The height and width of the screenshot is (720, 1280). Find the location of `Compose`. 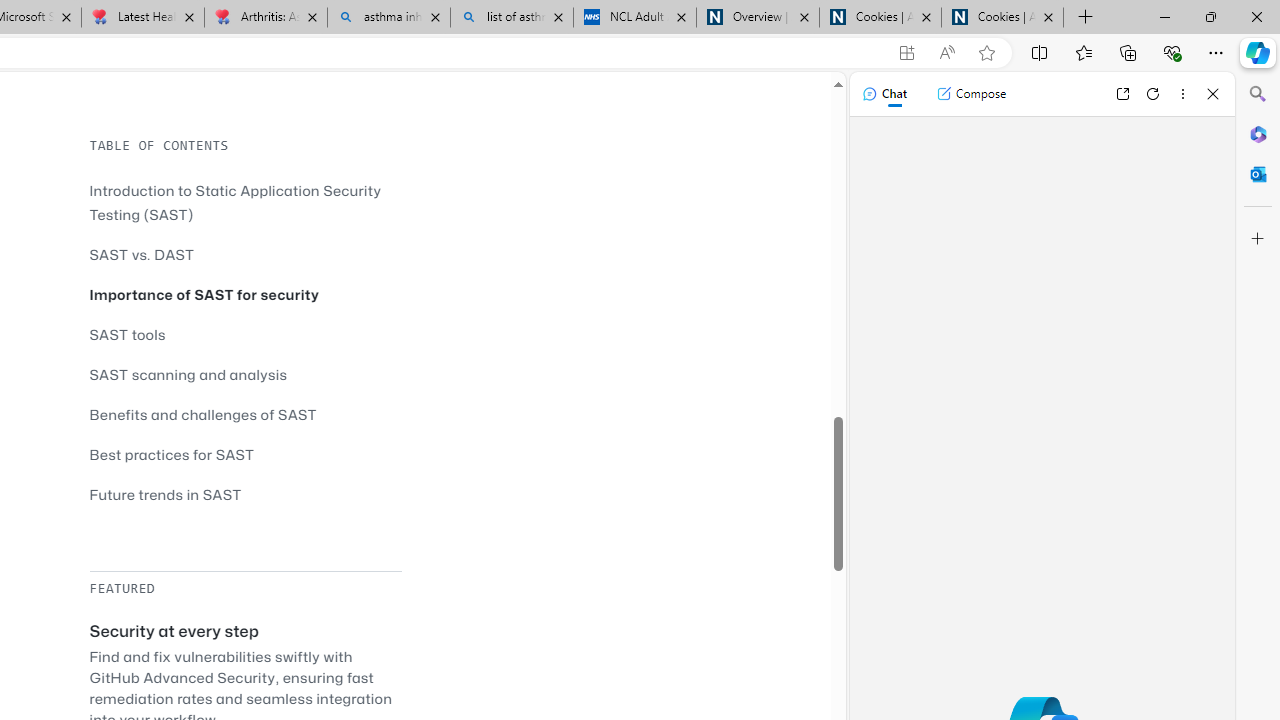

Compose is located at coordinates (971, 94).